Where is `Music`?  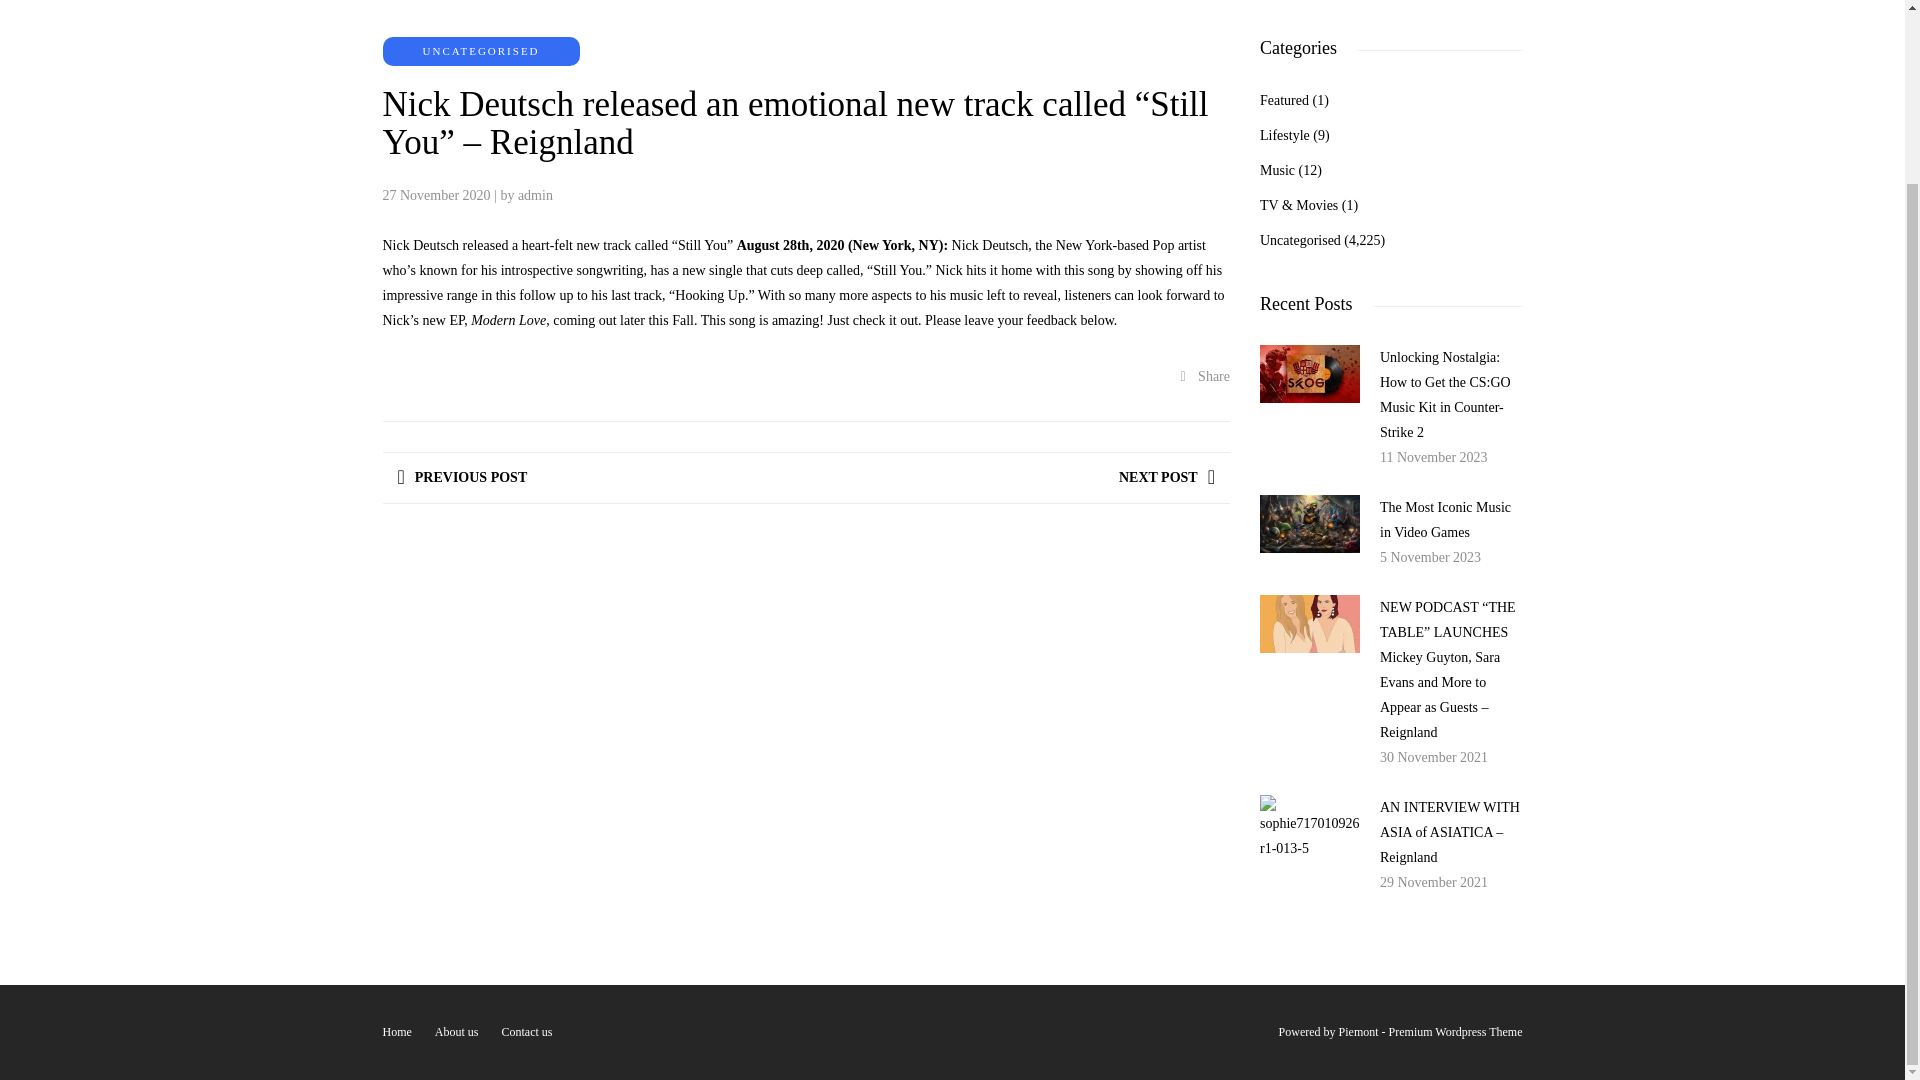 Music is located at coordinates (1276, 170).